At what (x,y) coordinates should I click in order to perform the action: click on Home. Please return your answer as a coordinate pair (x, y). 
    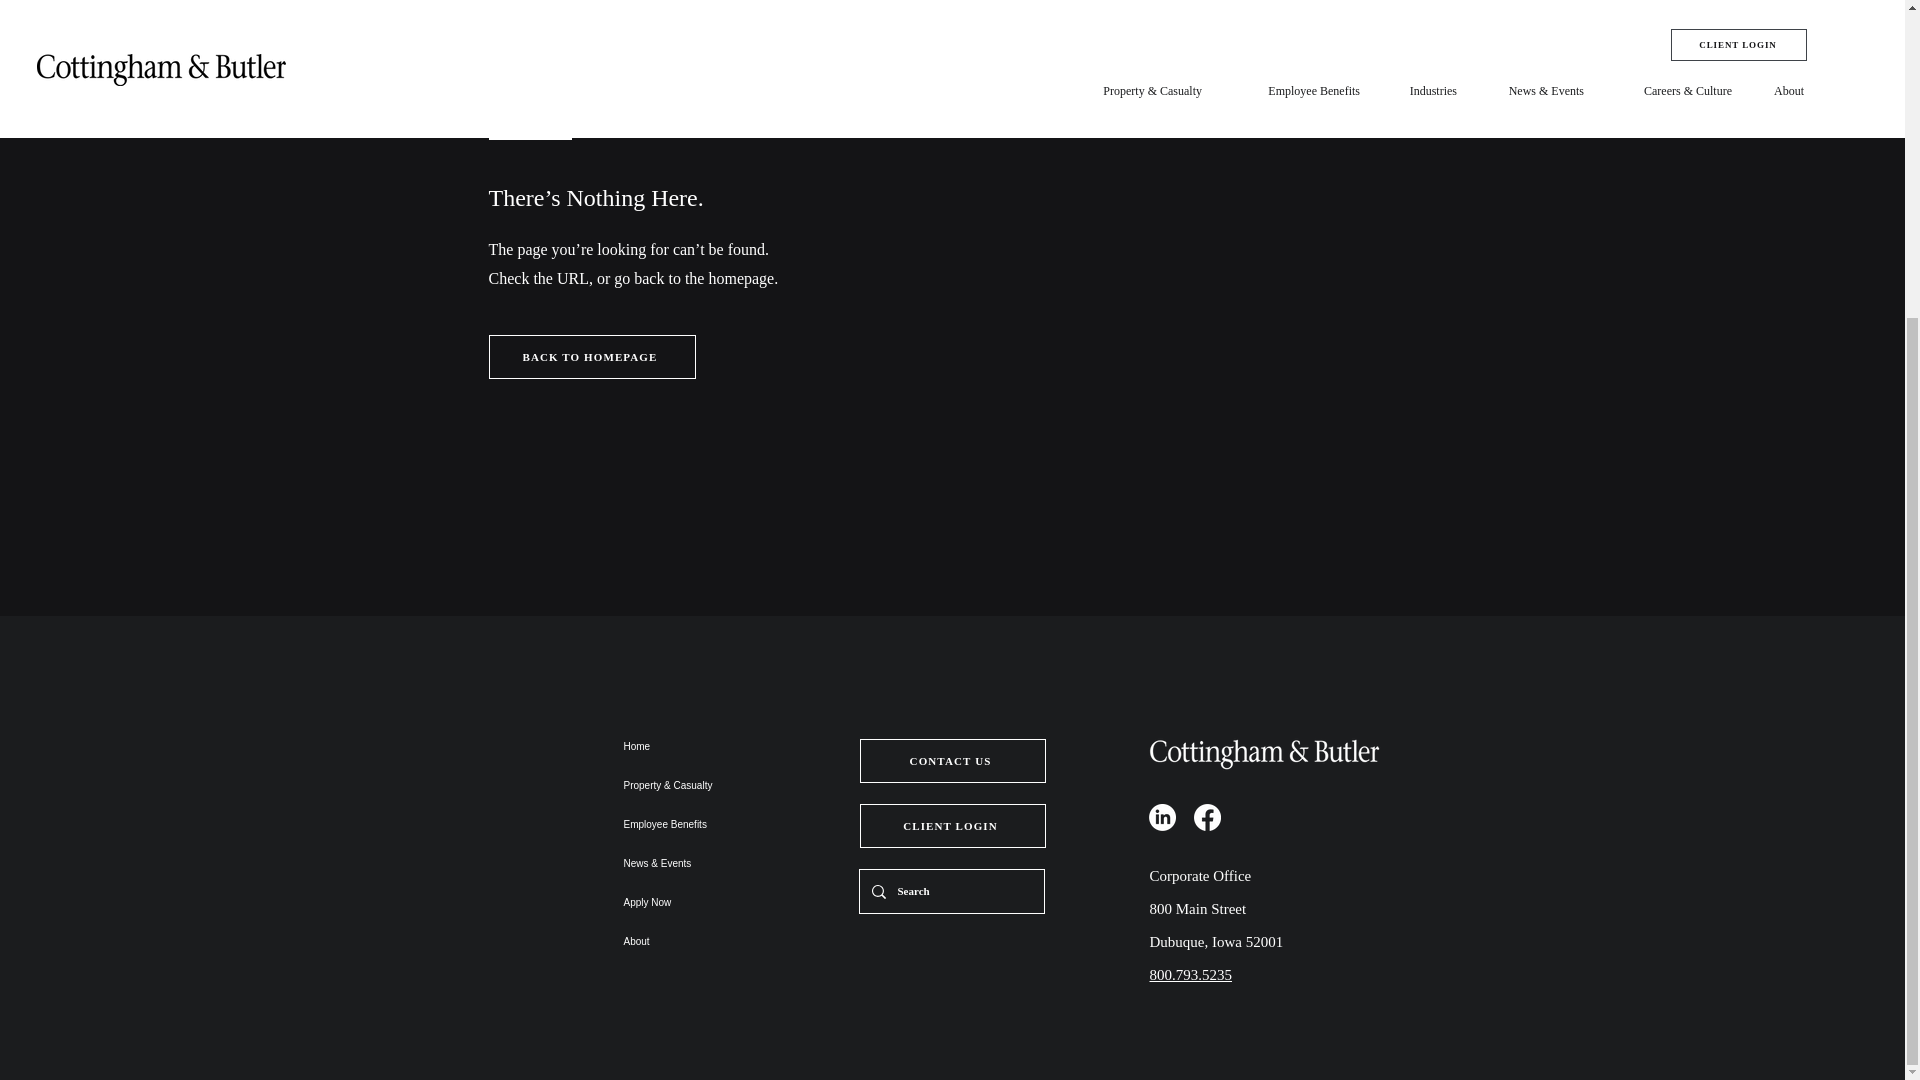
    Looking at the image, I should click on (694, 746).